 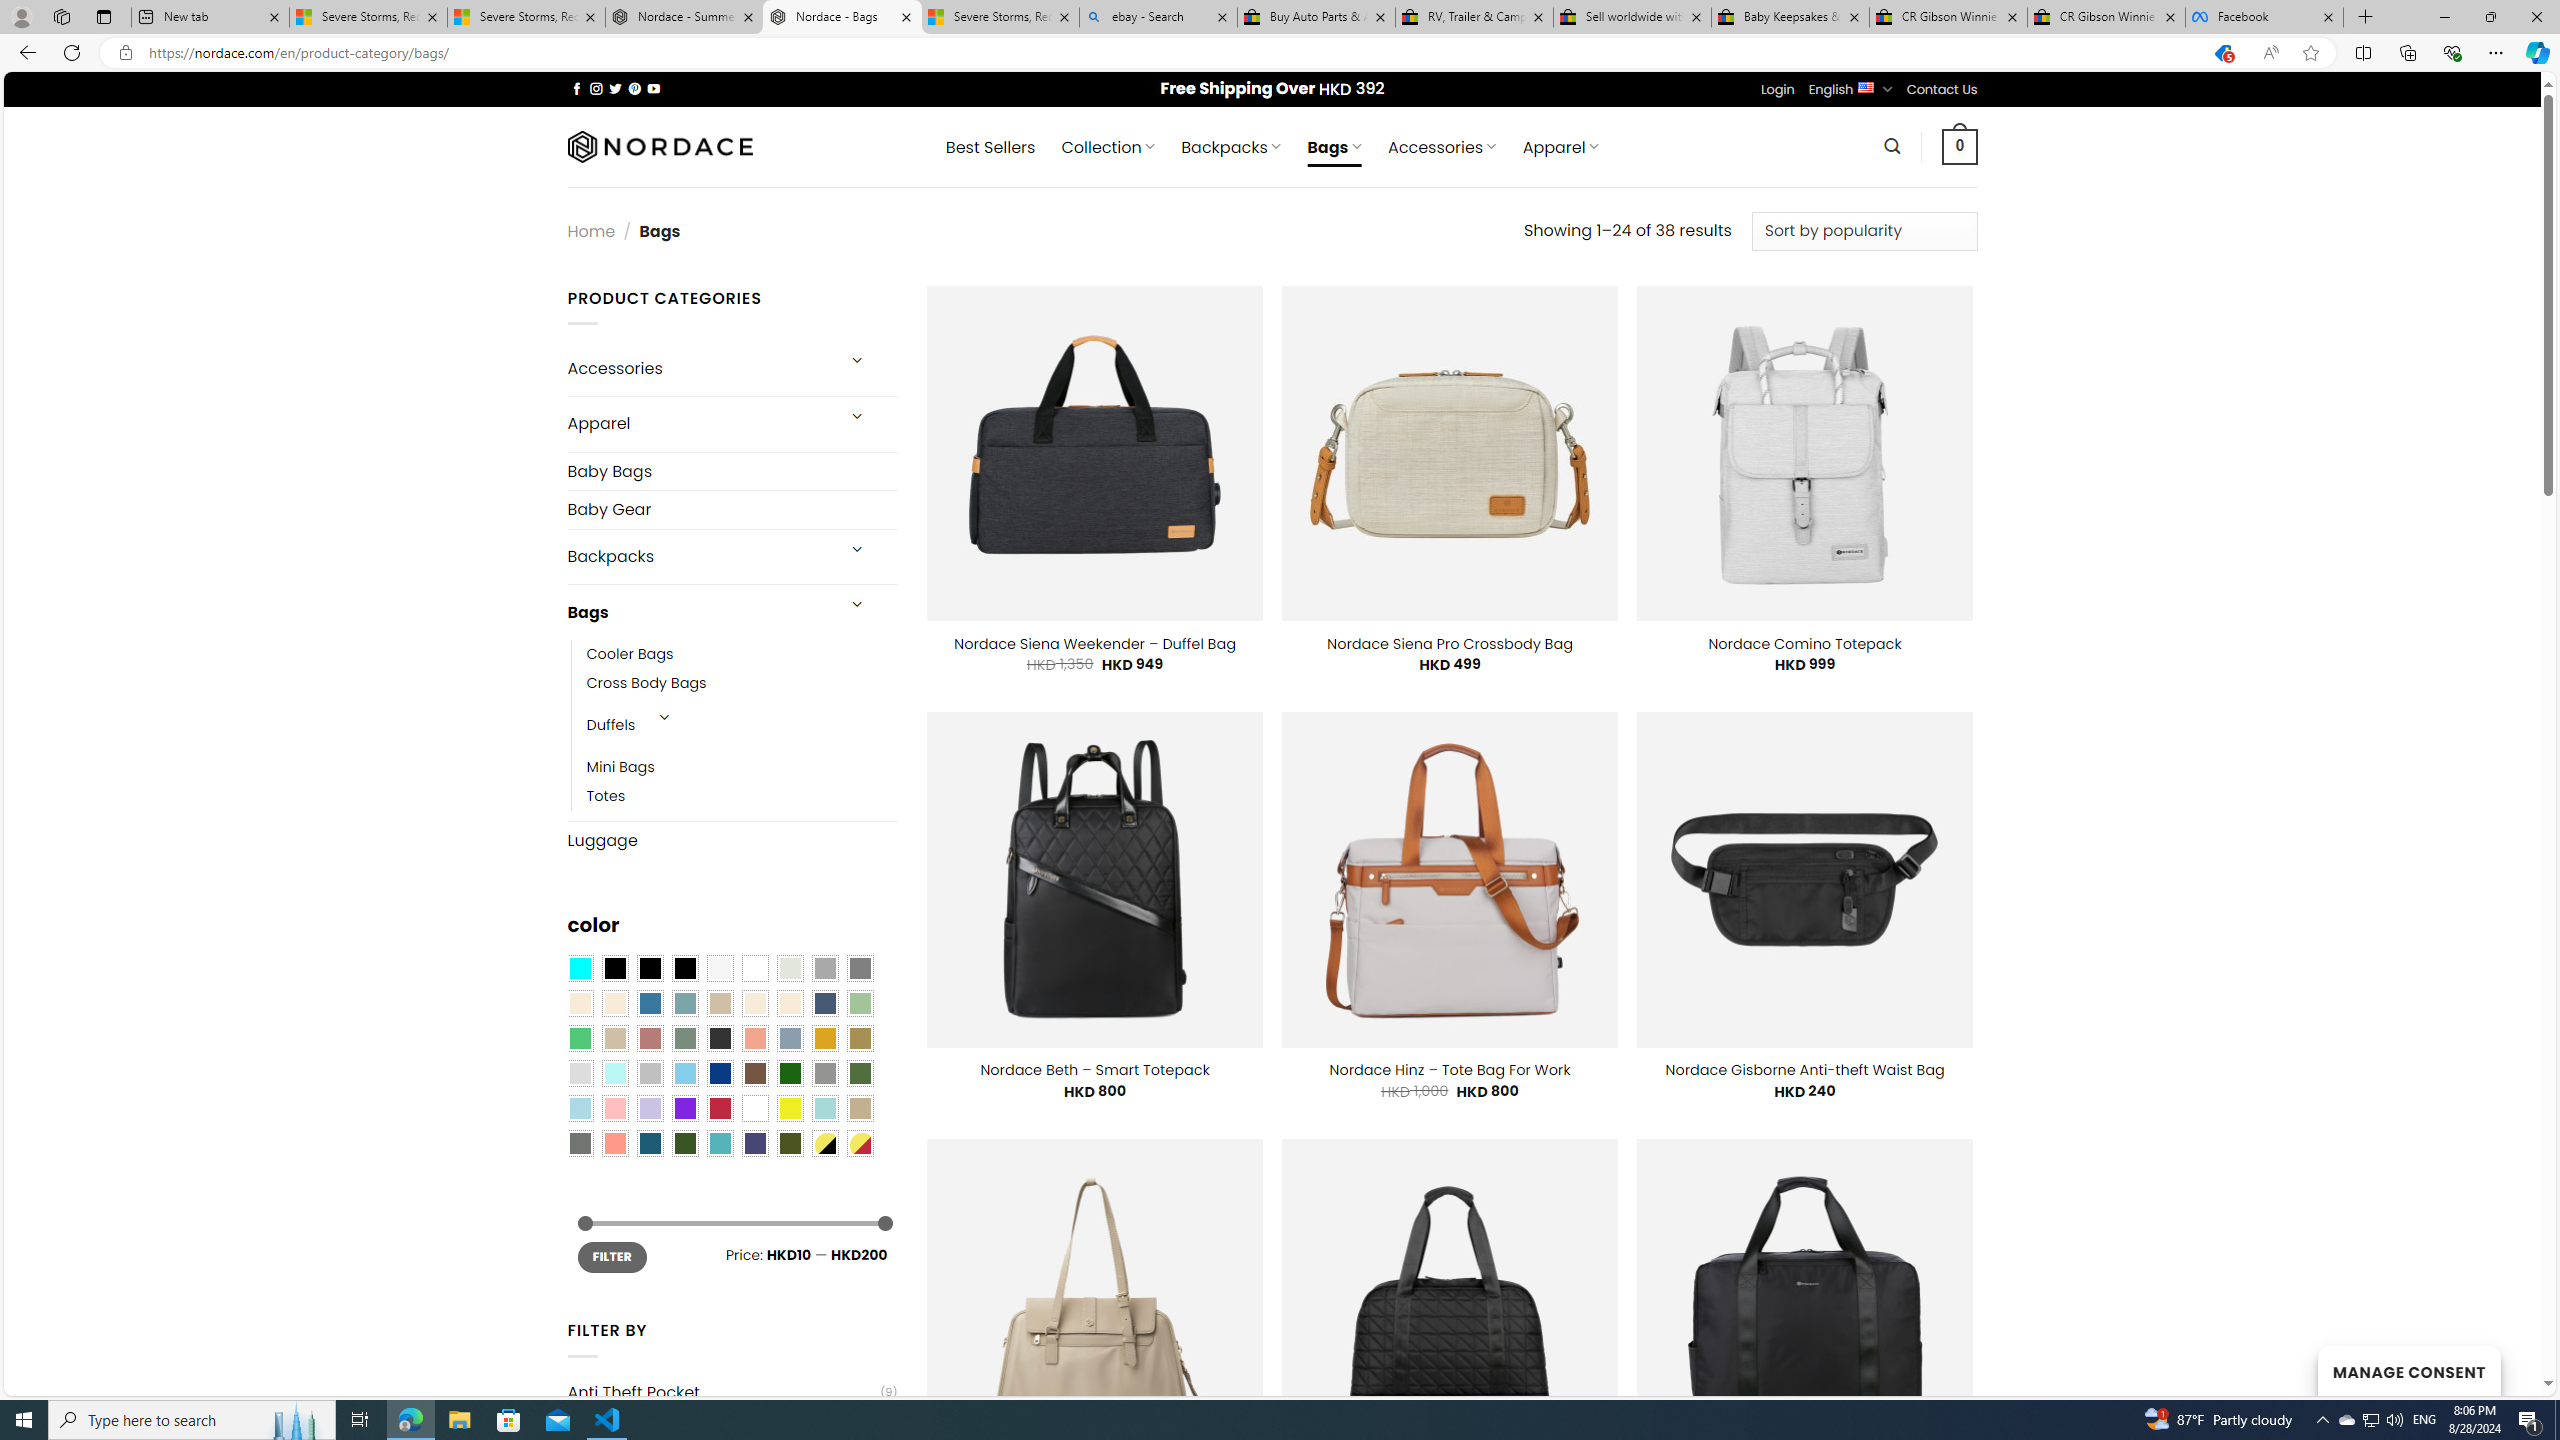 I want to click on Blue Sage, so click(x=684, y=1003).